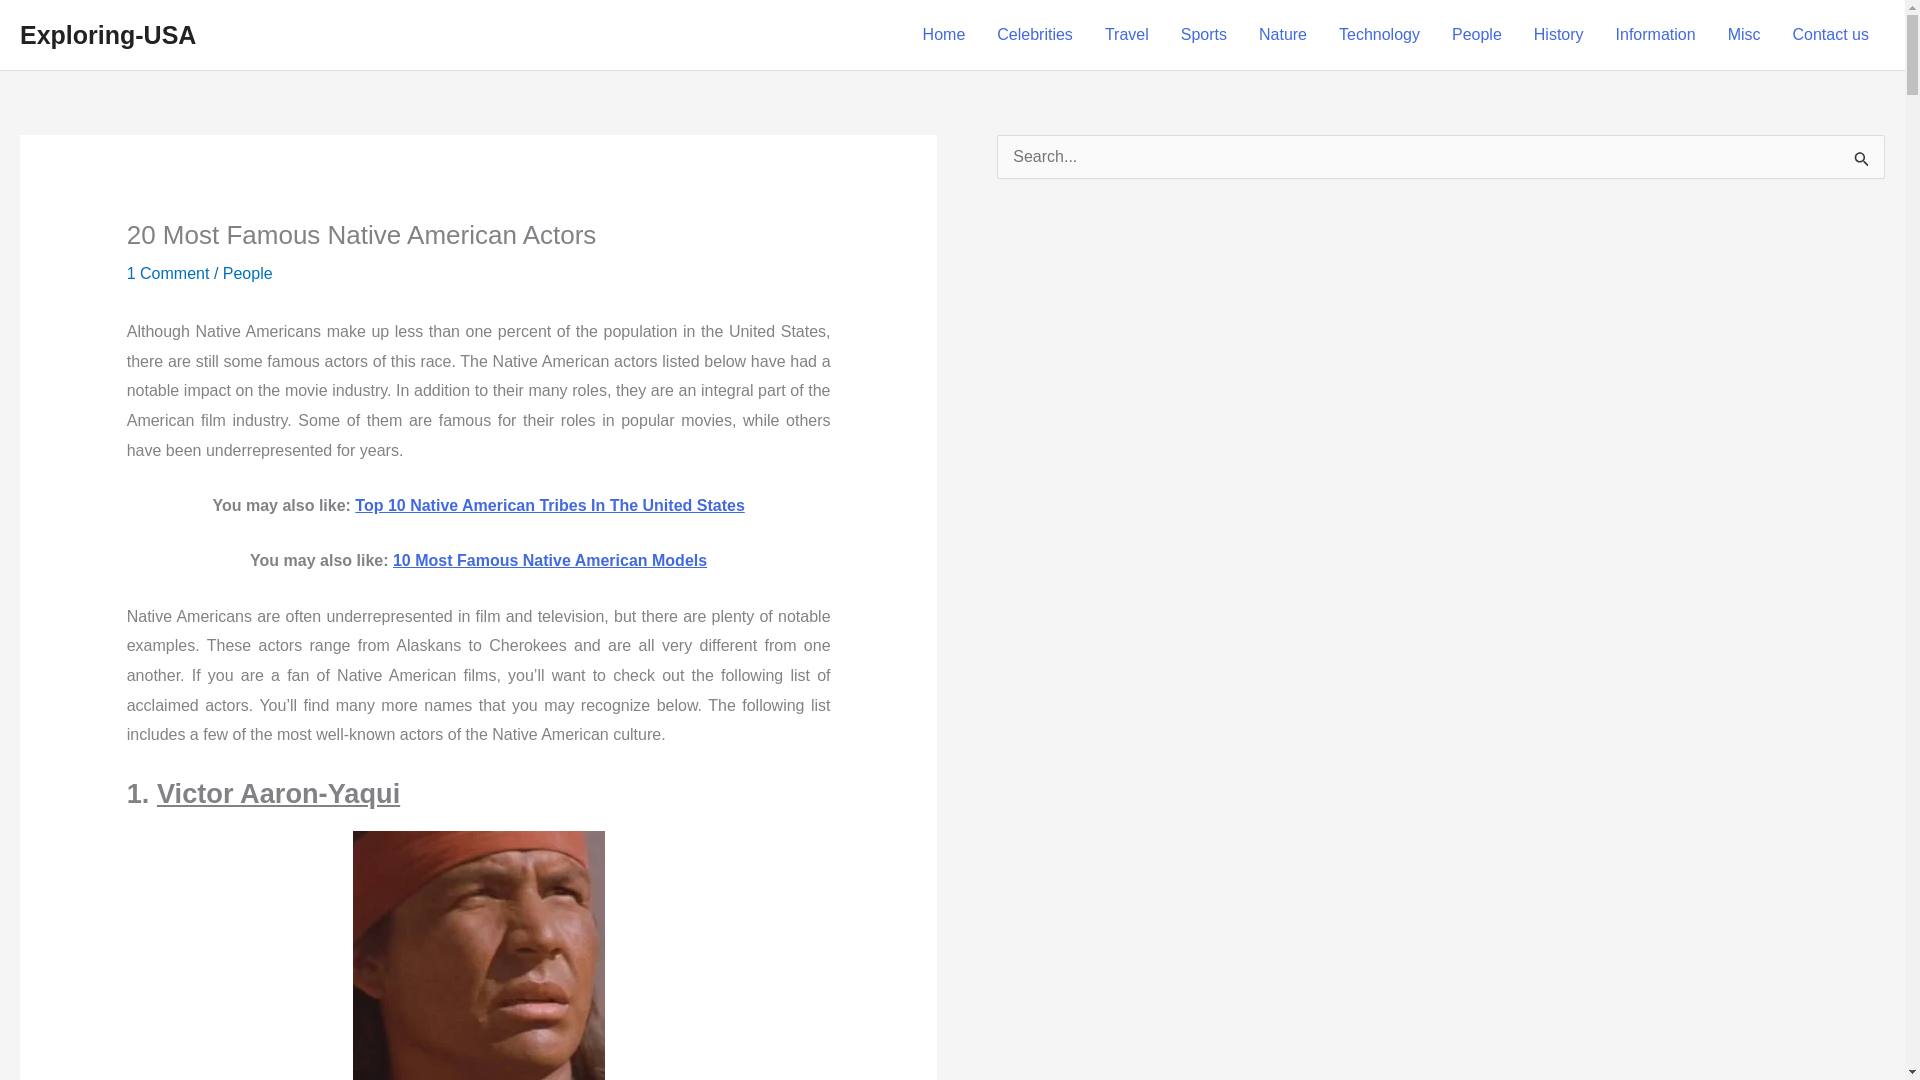  I want to click on Home, so click(944, 35).